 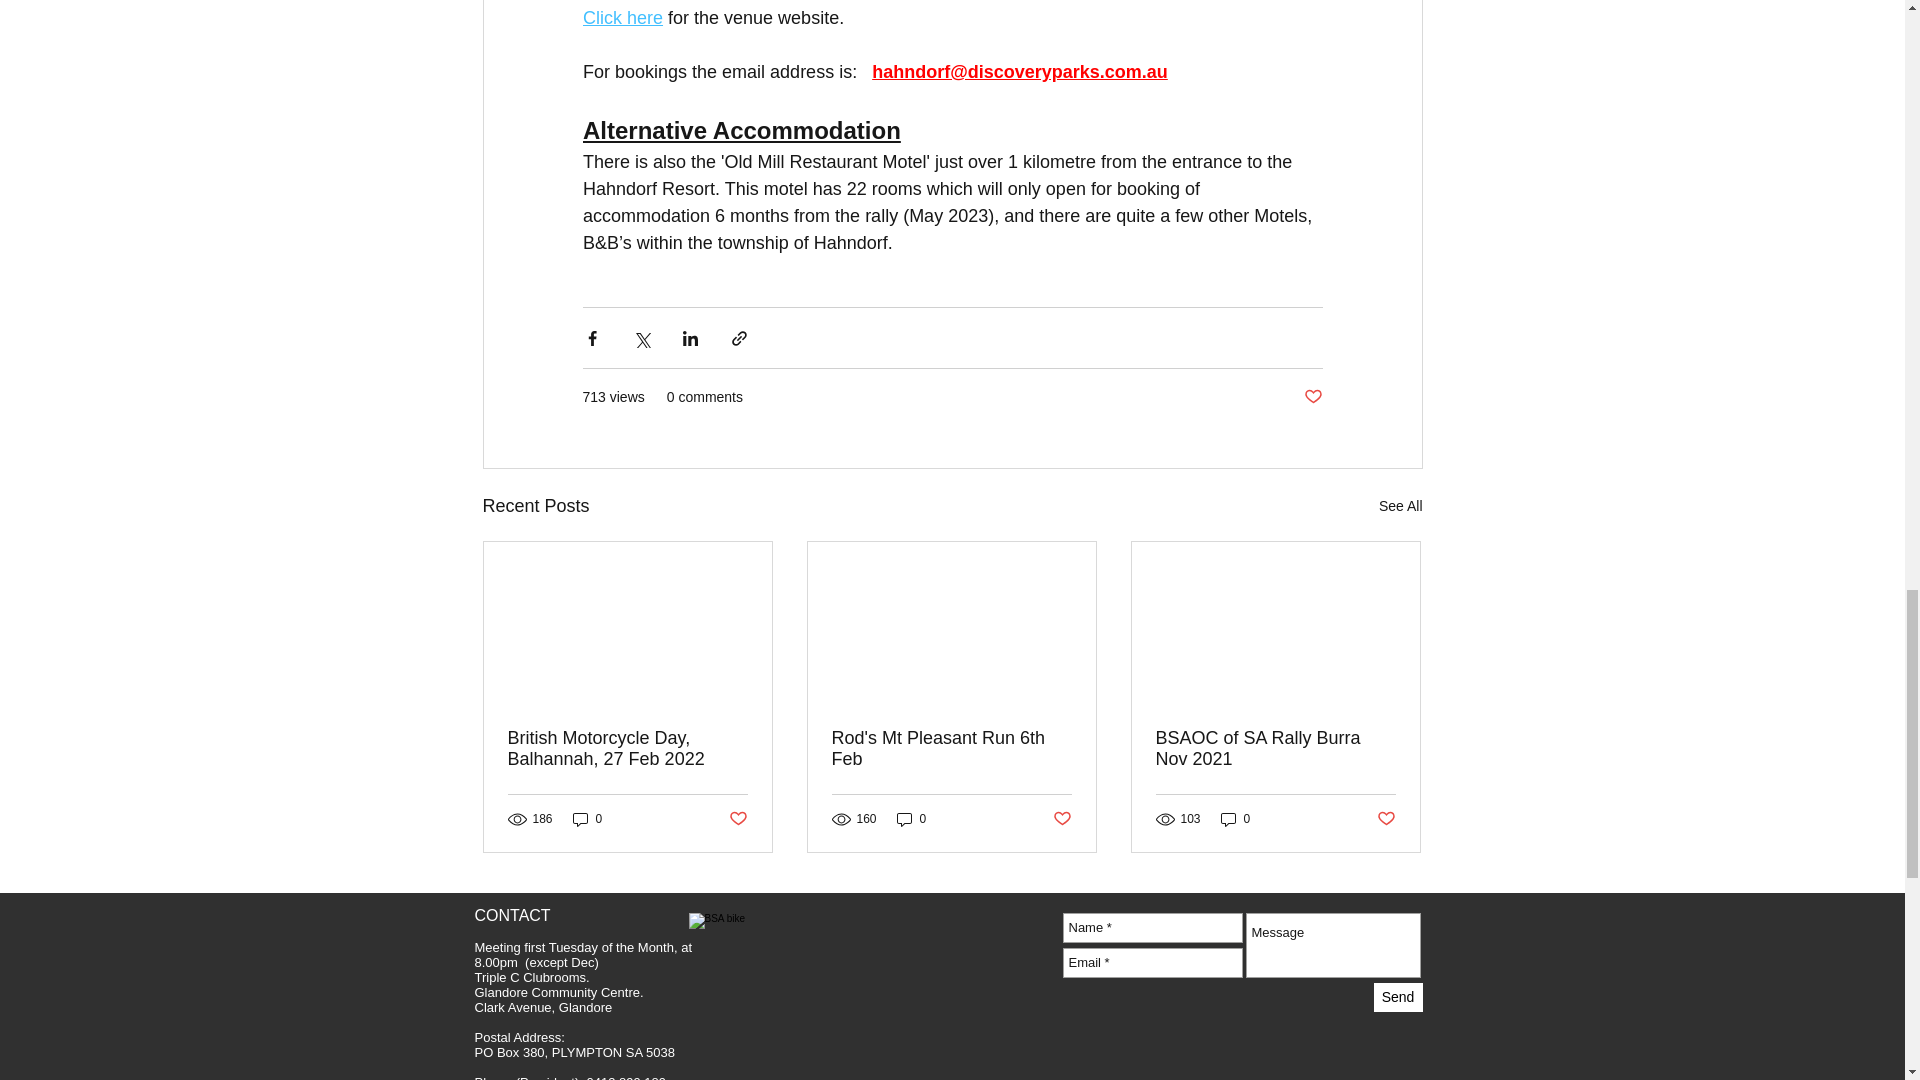 What do you see at coordinates (1386, 818) in the screenshot?
I see `Post not marked as liked` at bounding box center [1386, 818].